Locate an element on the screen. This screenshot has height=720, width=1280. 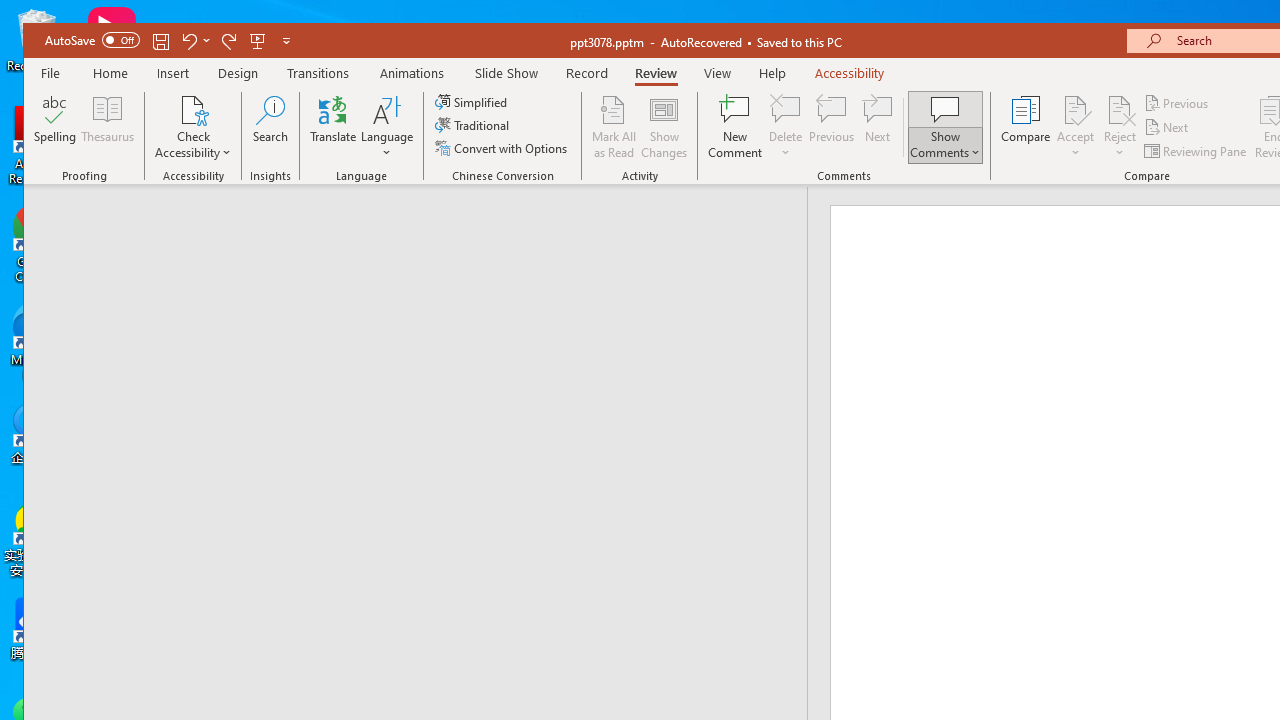
Reject is located at coordinates (1120, 127).